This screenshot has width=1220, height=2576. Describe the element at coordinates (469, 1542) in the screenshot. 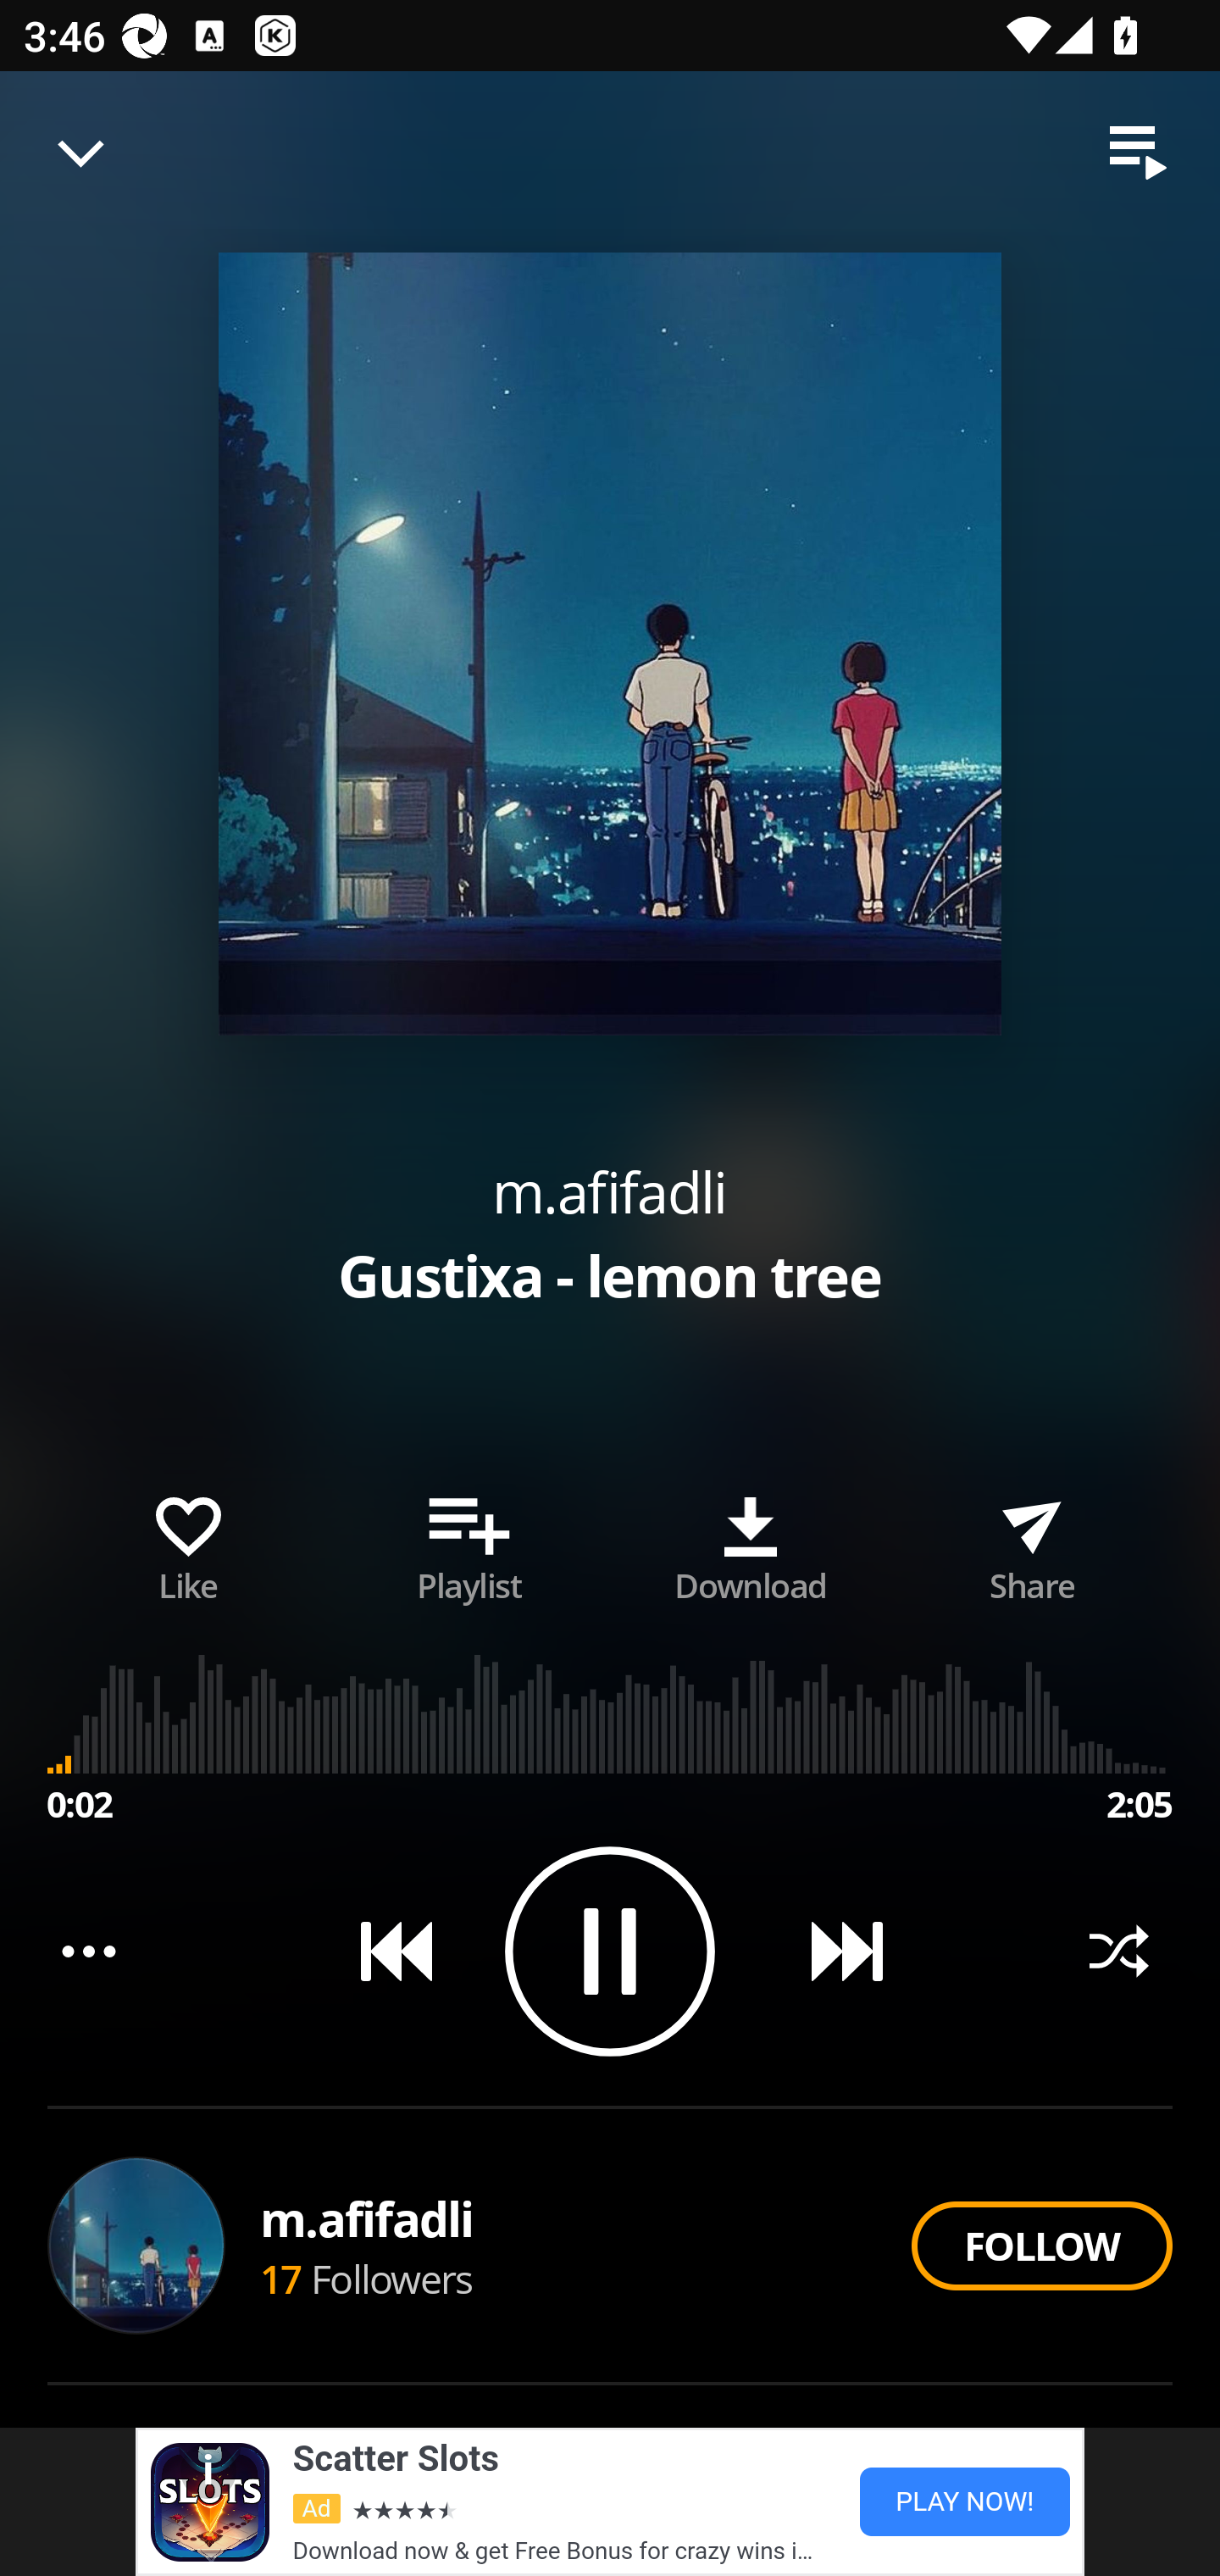

I see `Add song to playlist Playlist` at that location.